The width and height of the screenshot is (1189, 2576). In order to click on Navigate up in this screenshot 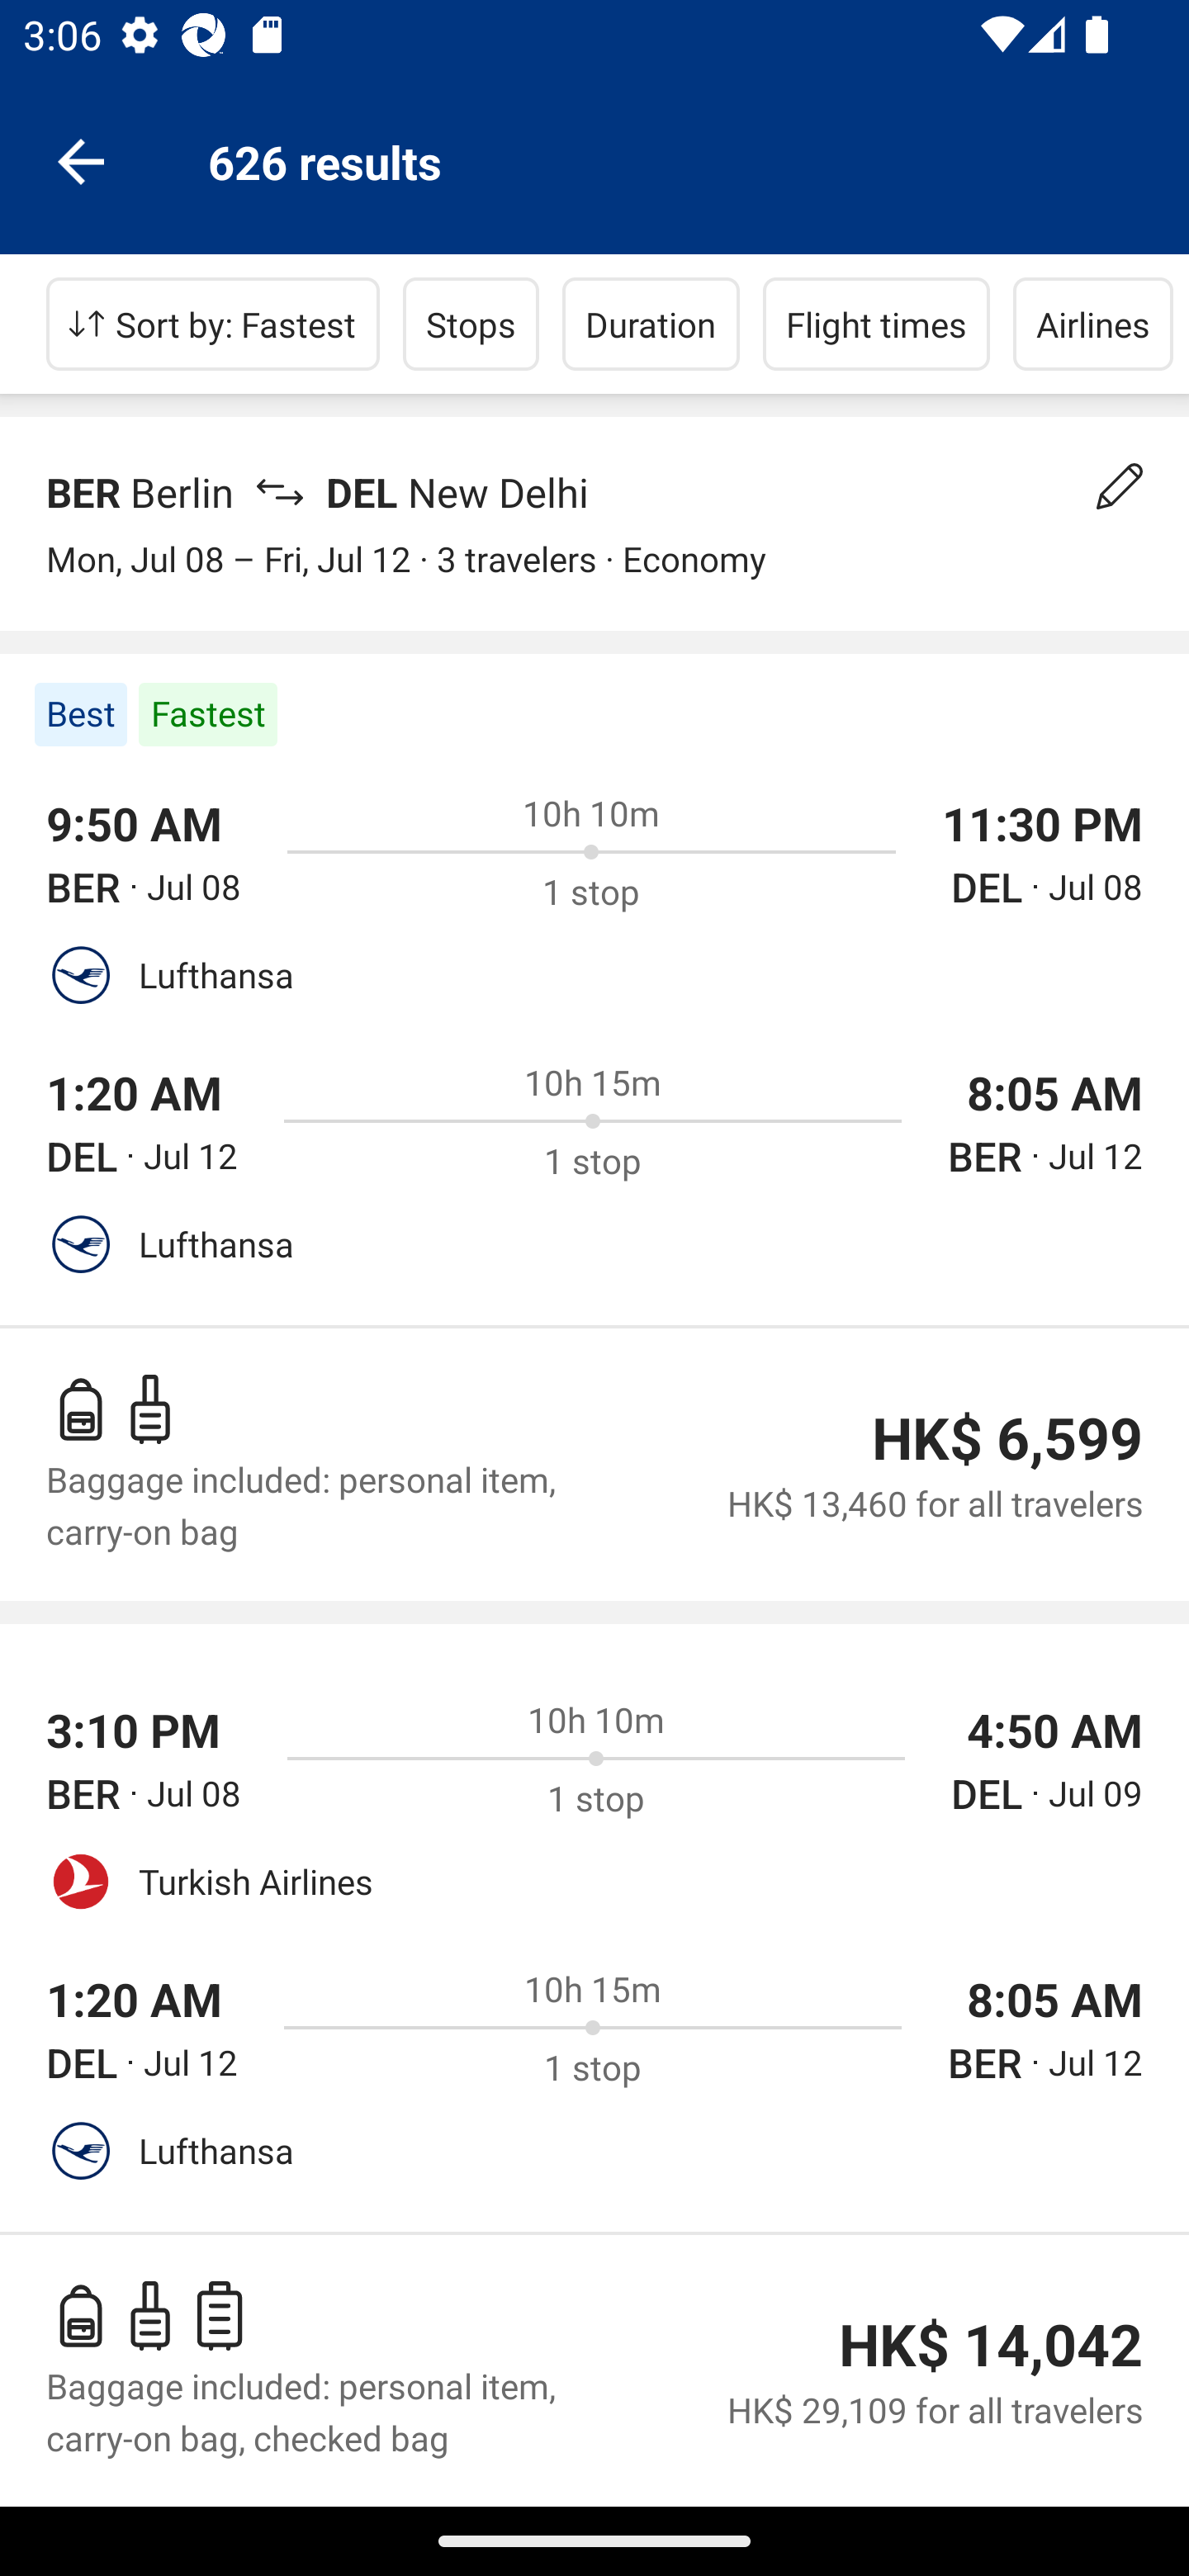, I will do `click(81, 160)`.